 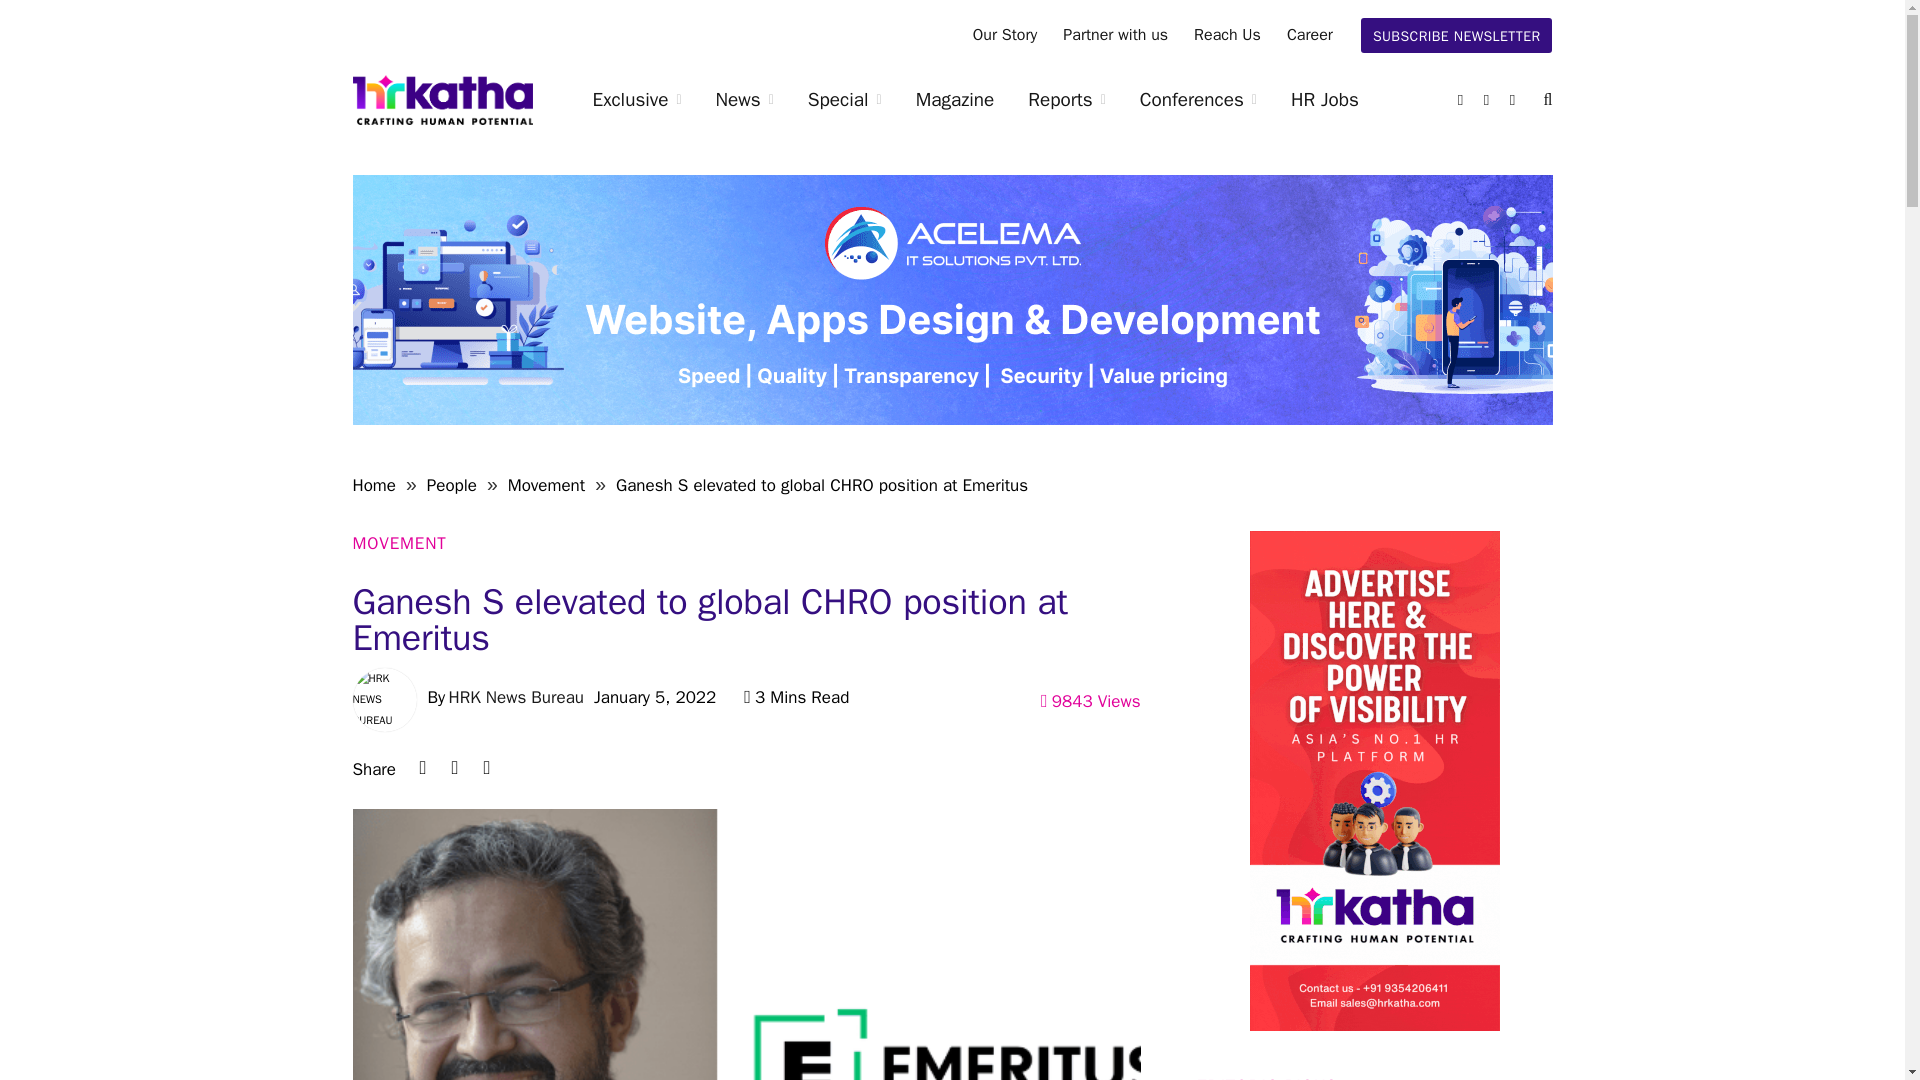 What do you see at coordinates (1457, 35) in the screenshot?
I see `SUBSCRIBE NEWSLETTER` at bounding box center [1457, 35].